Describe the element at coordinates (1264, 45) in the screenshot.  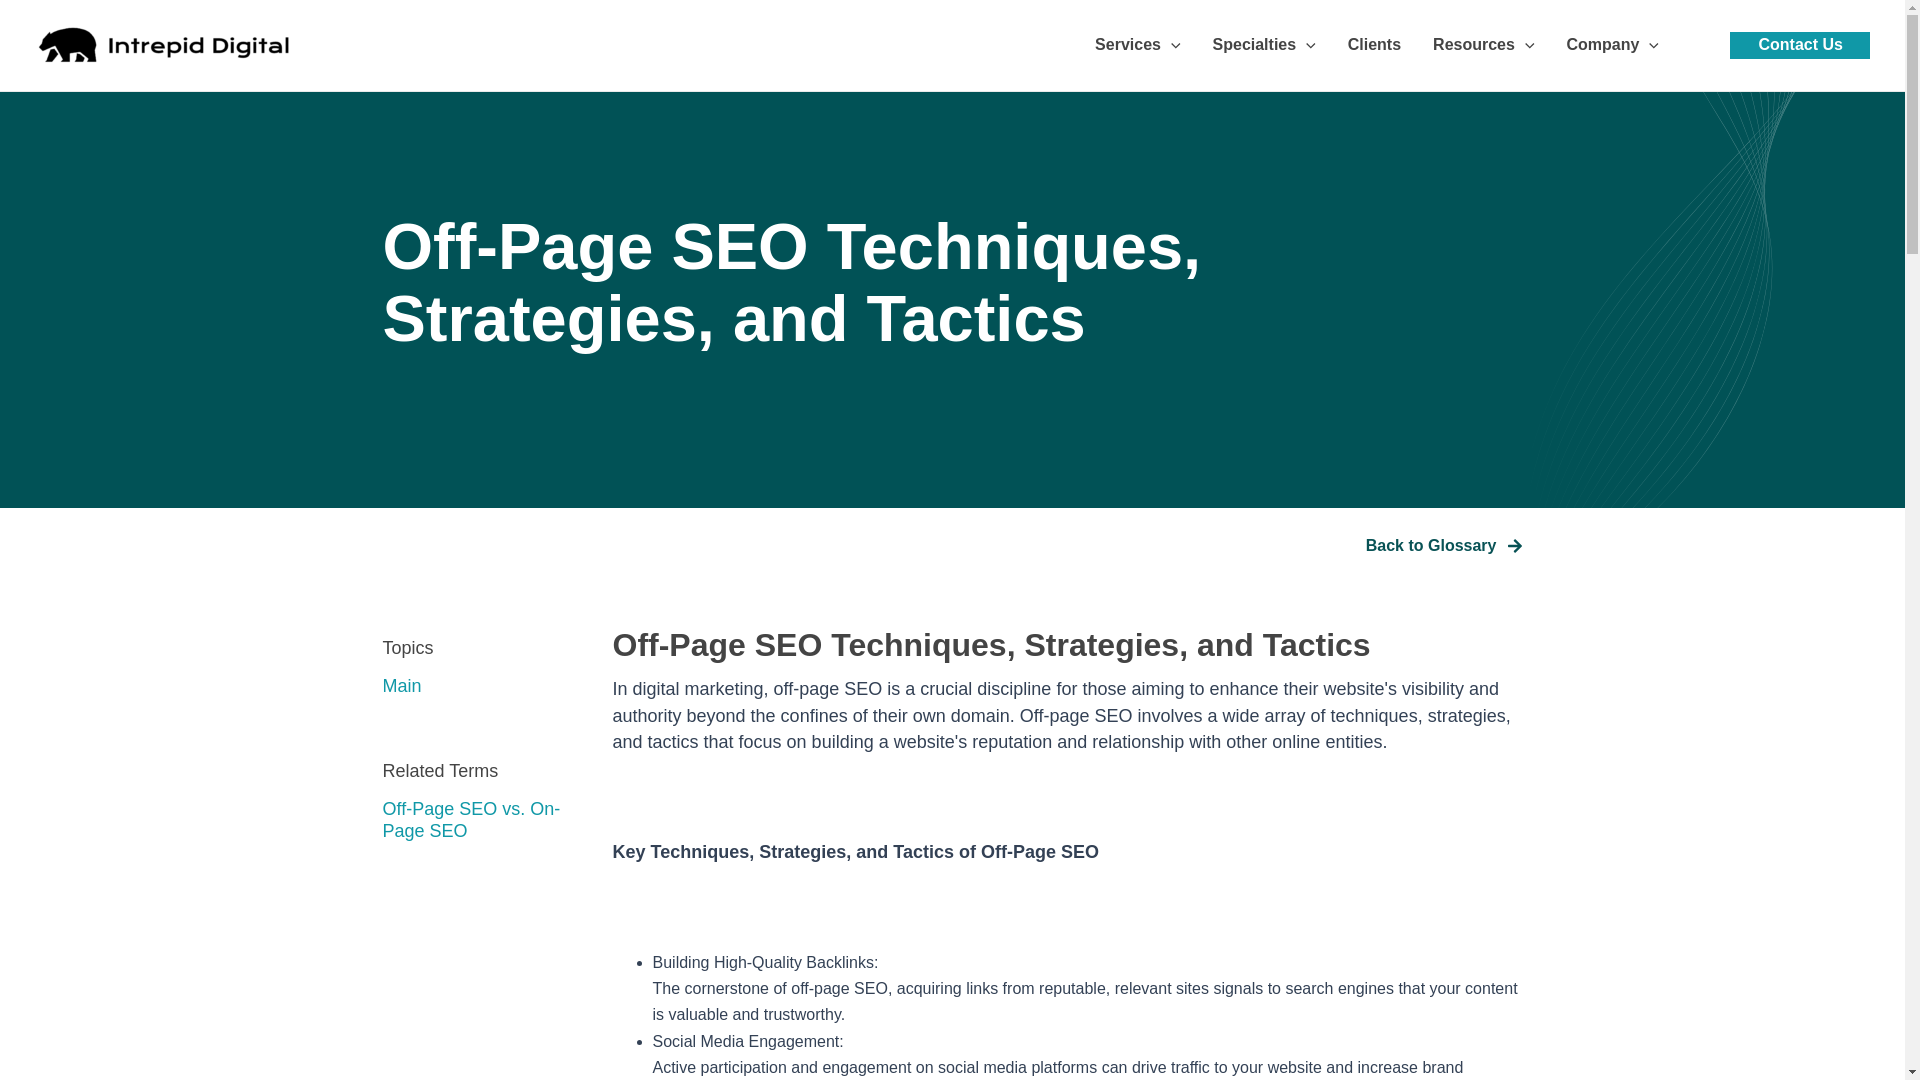
I see `Specialties` at that location.